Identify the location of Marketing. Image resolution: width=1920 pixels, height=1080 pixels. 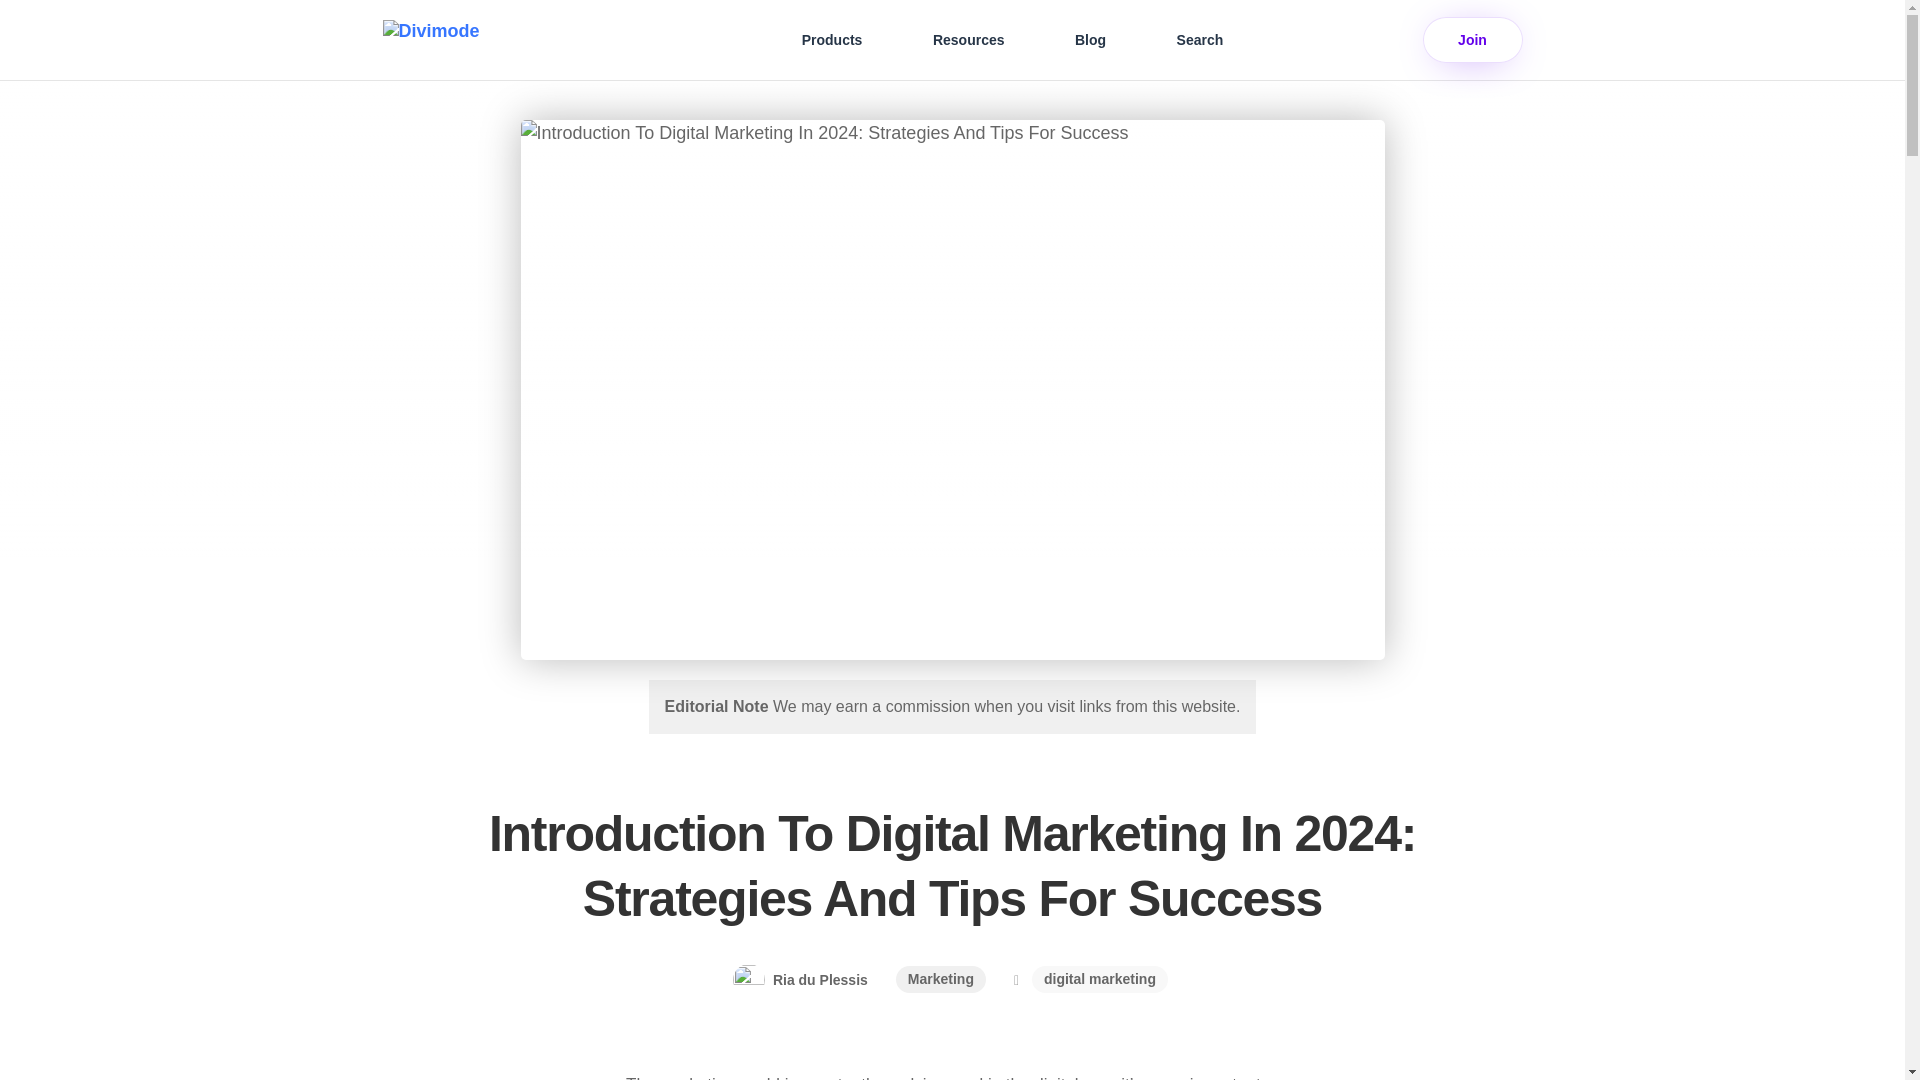
(941, 978).